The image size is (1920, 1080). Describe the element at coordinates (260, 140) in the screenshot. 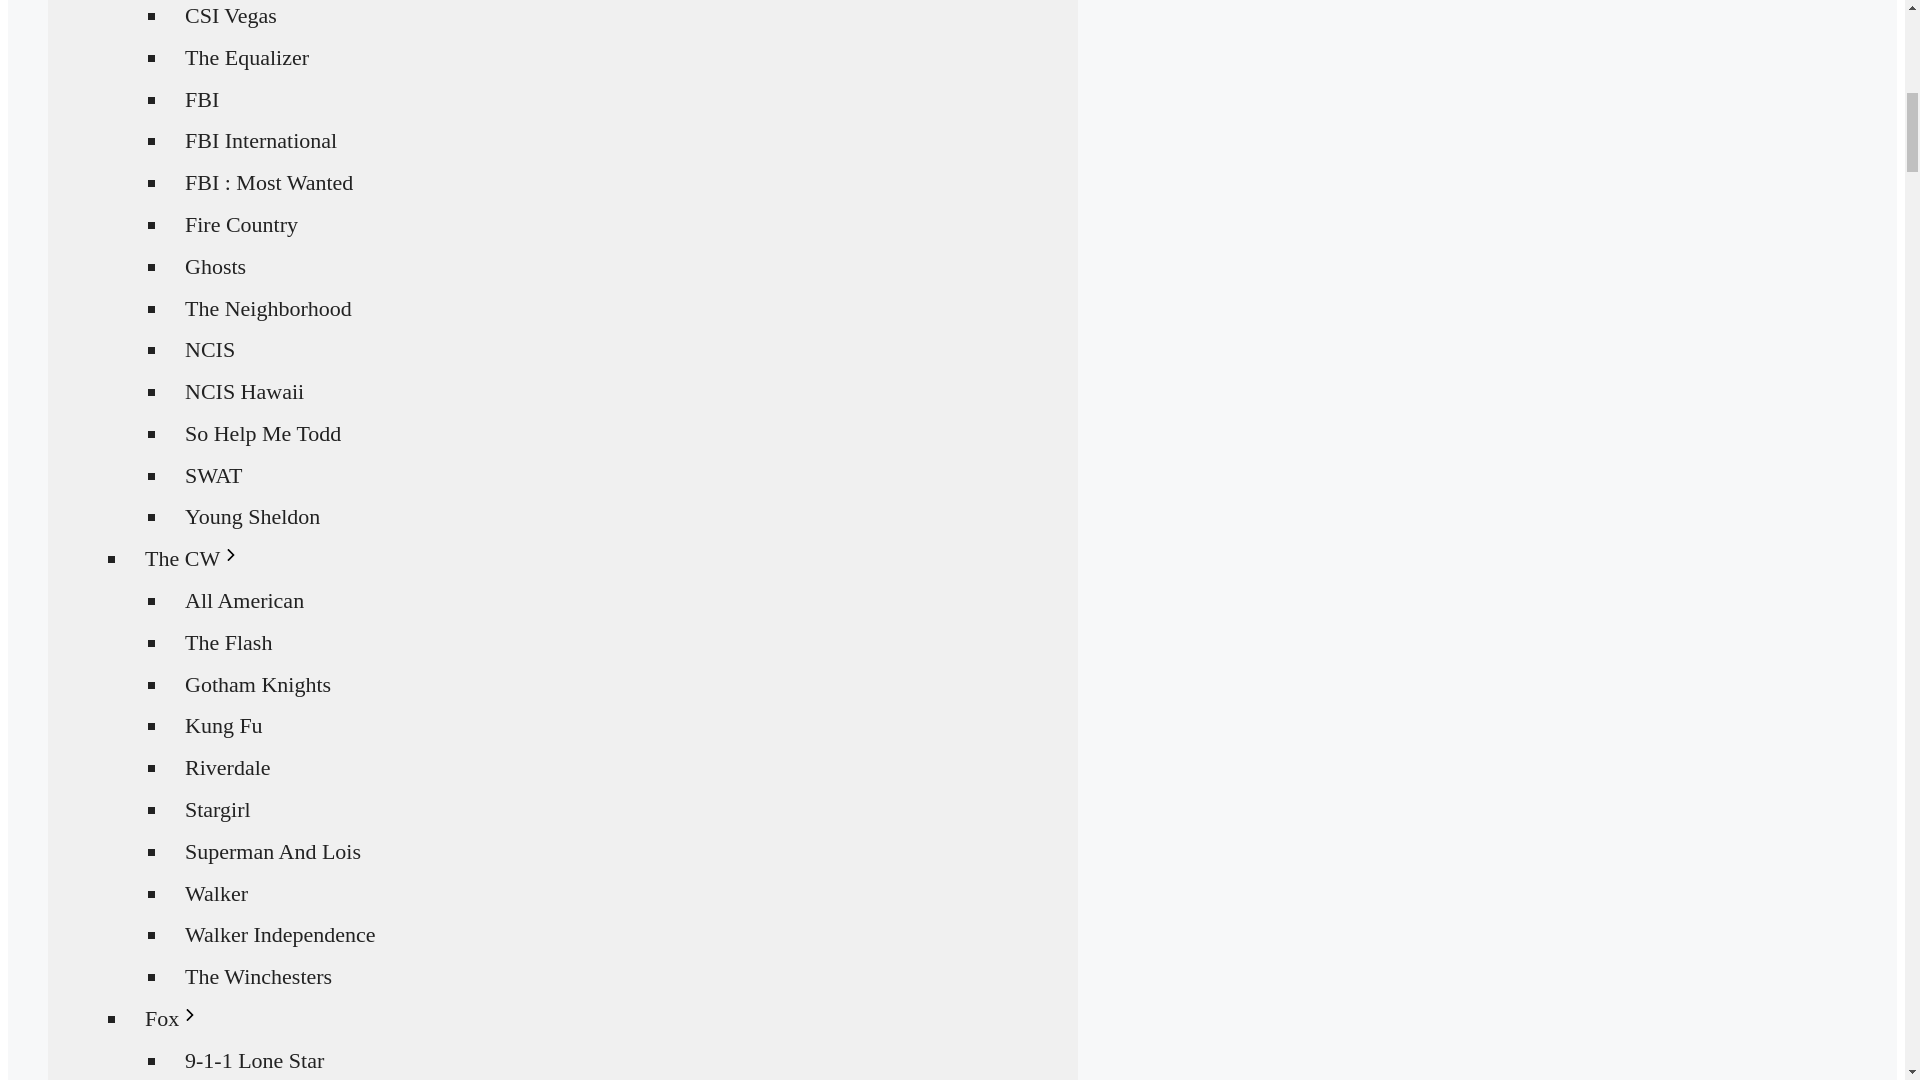

I see `FBI International` at that location.